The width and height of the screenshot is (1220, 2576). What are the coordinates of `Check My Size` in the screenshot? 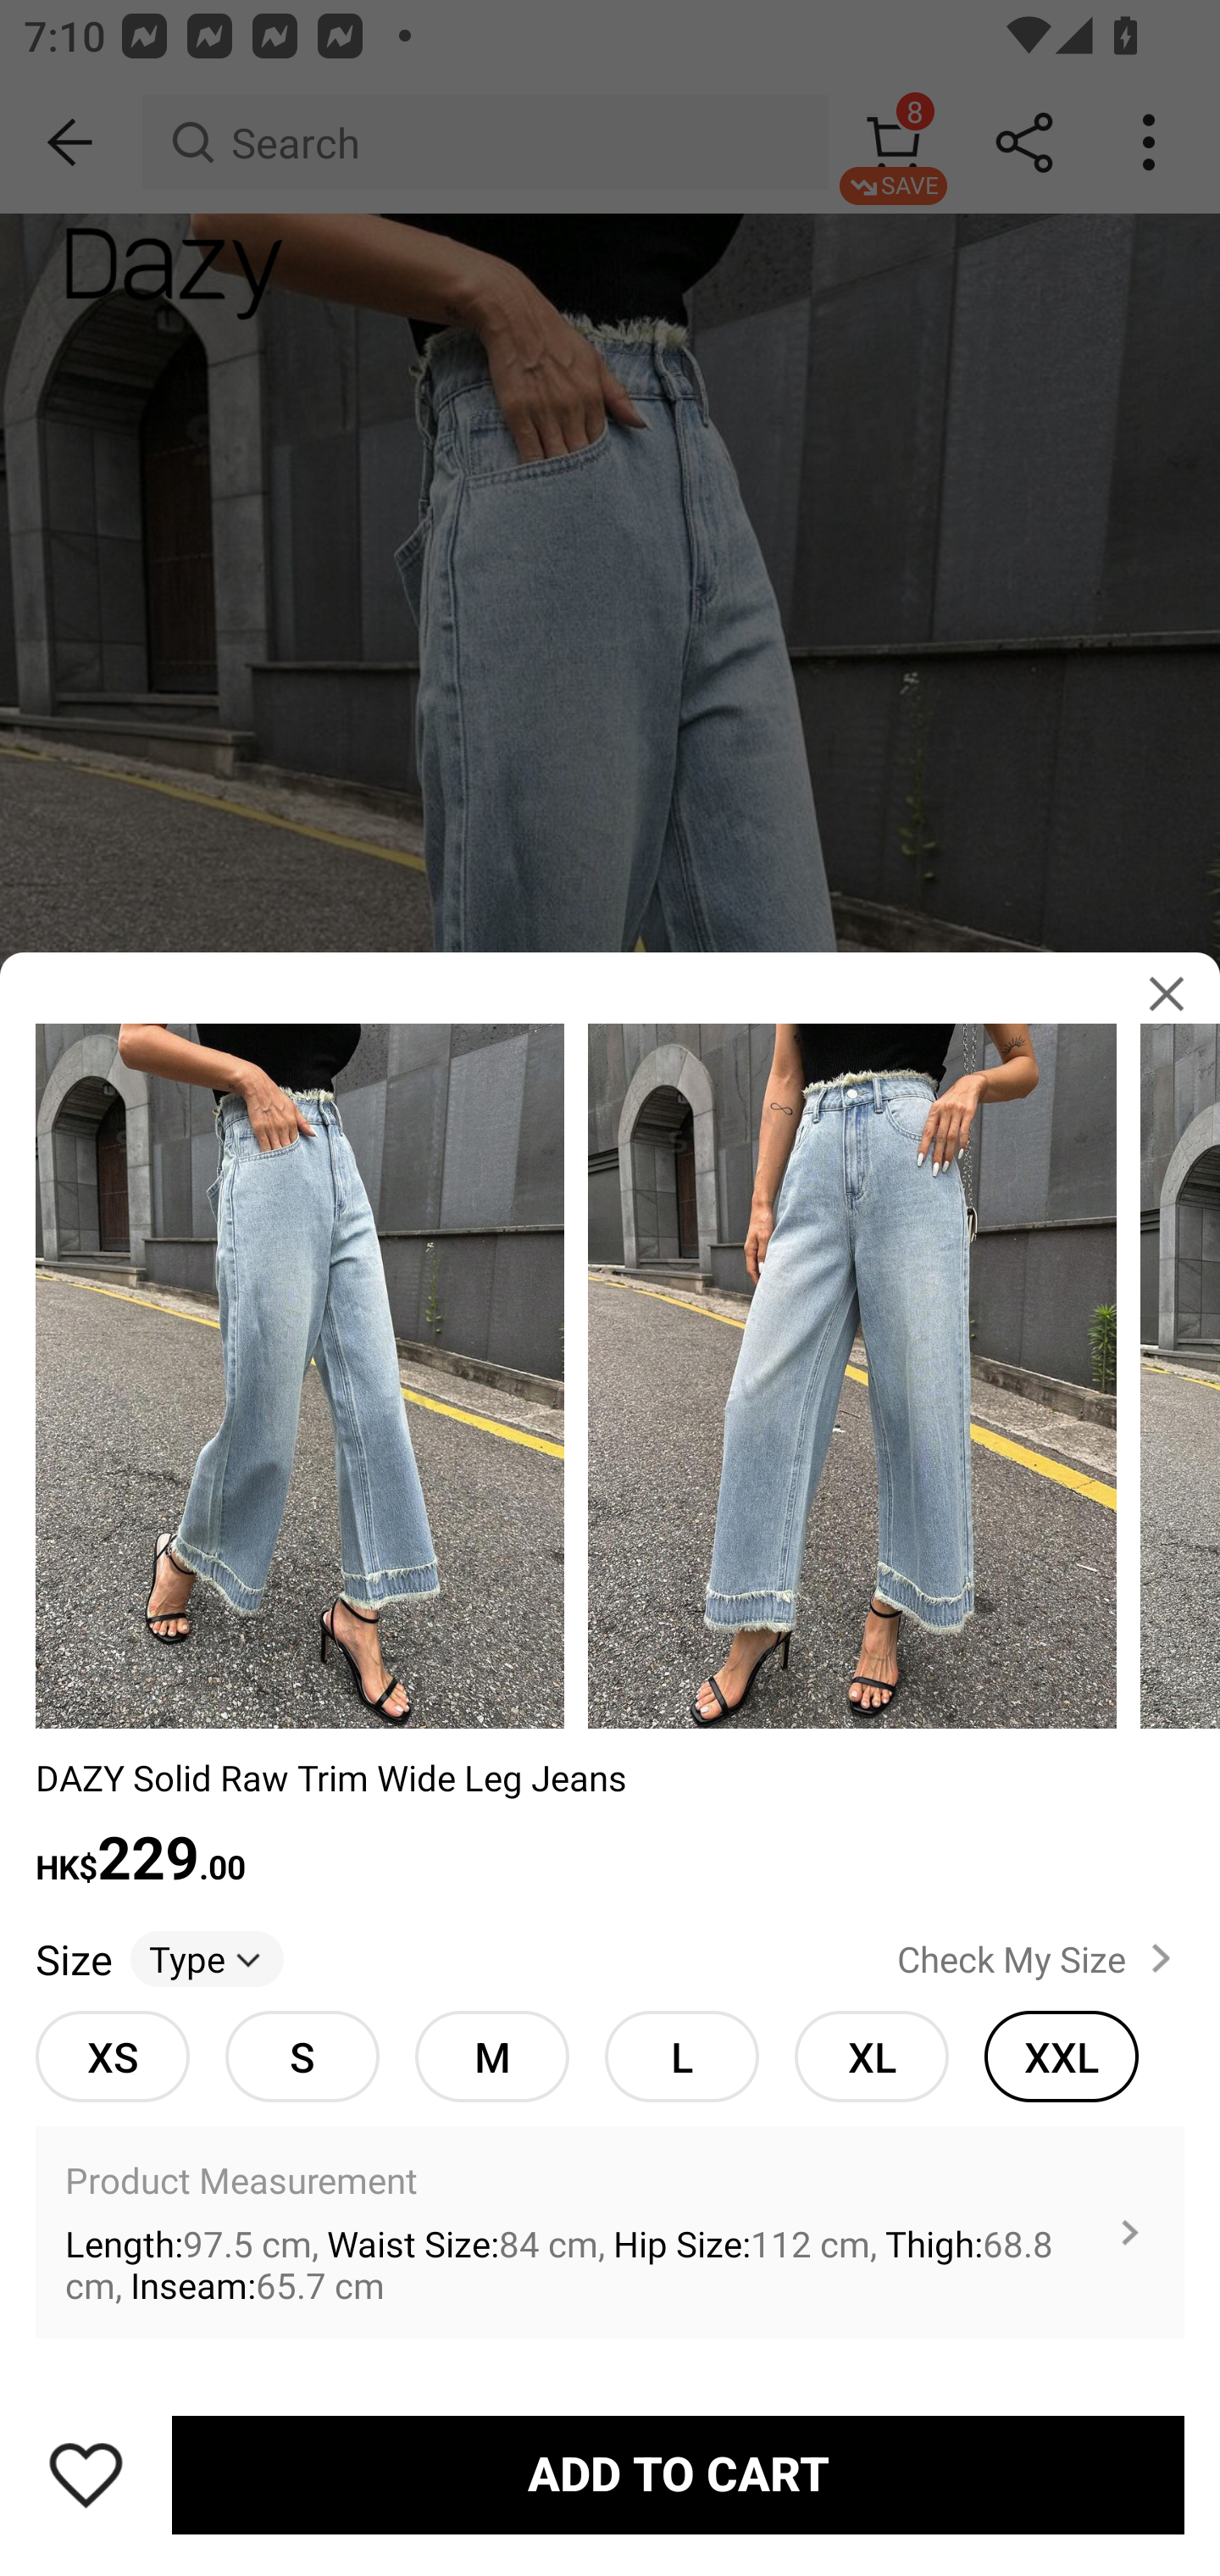 It's located at (1040, 1959).